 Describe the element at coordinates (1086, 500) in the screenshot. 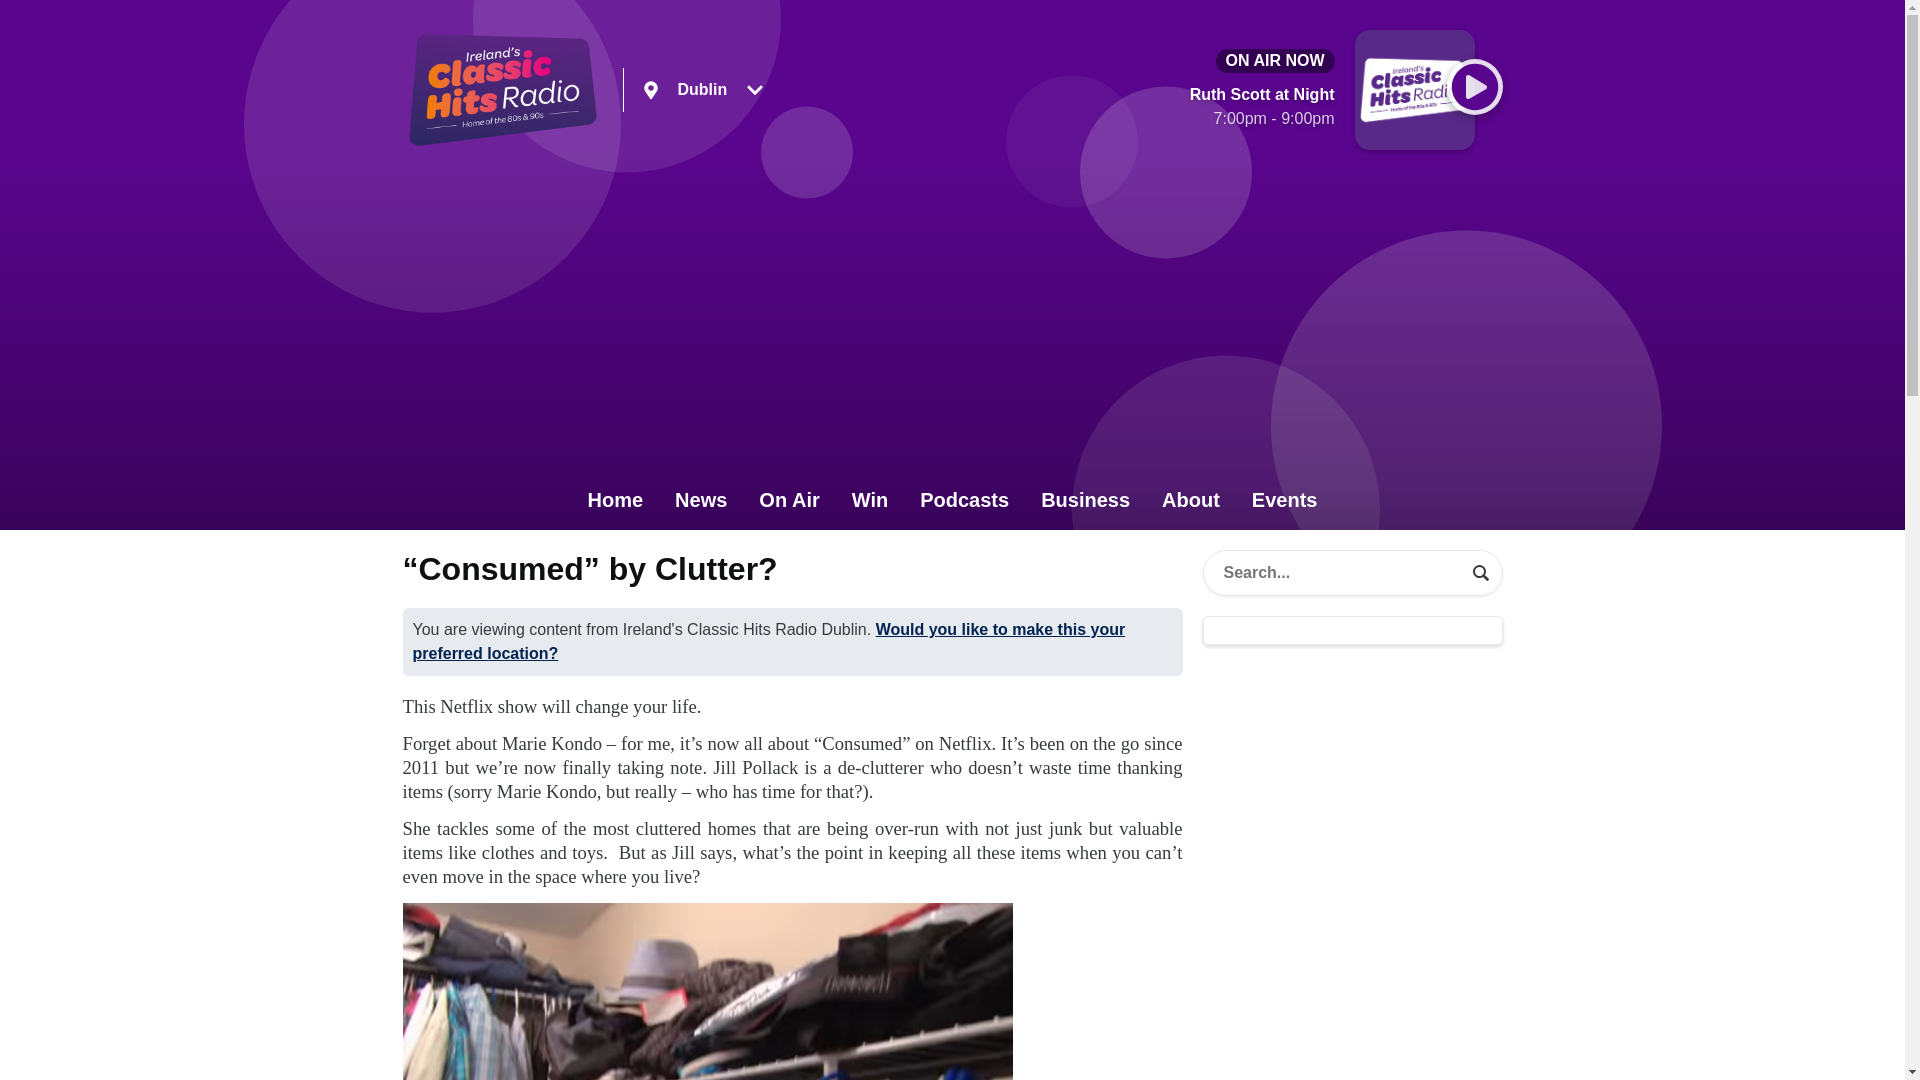

I see `Business` at that location.